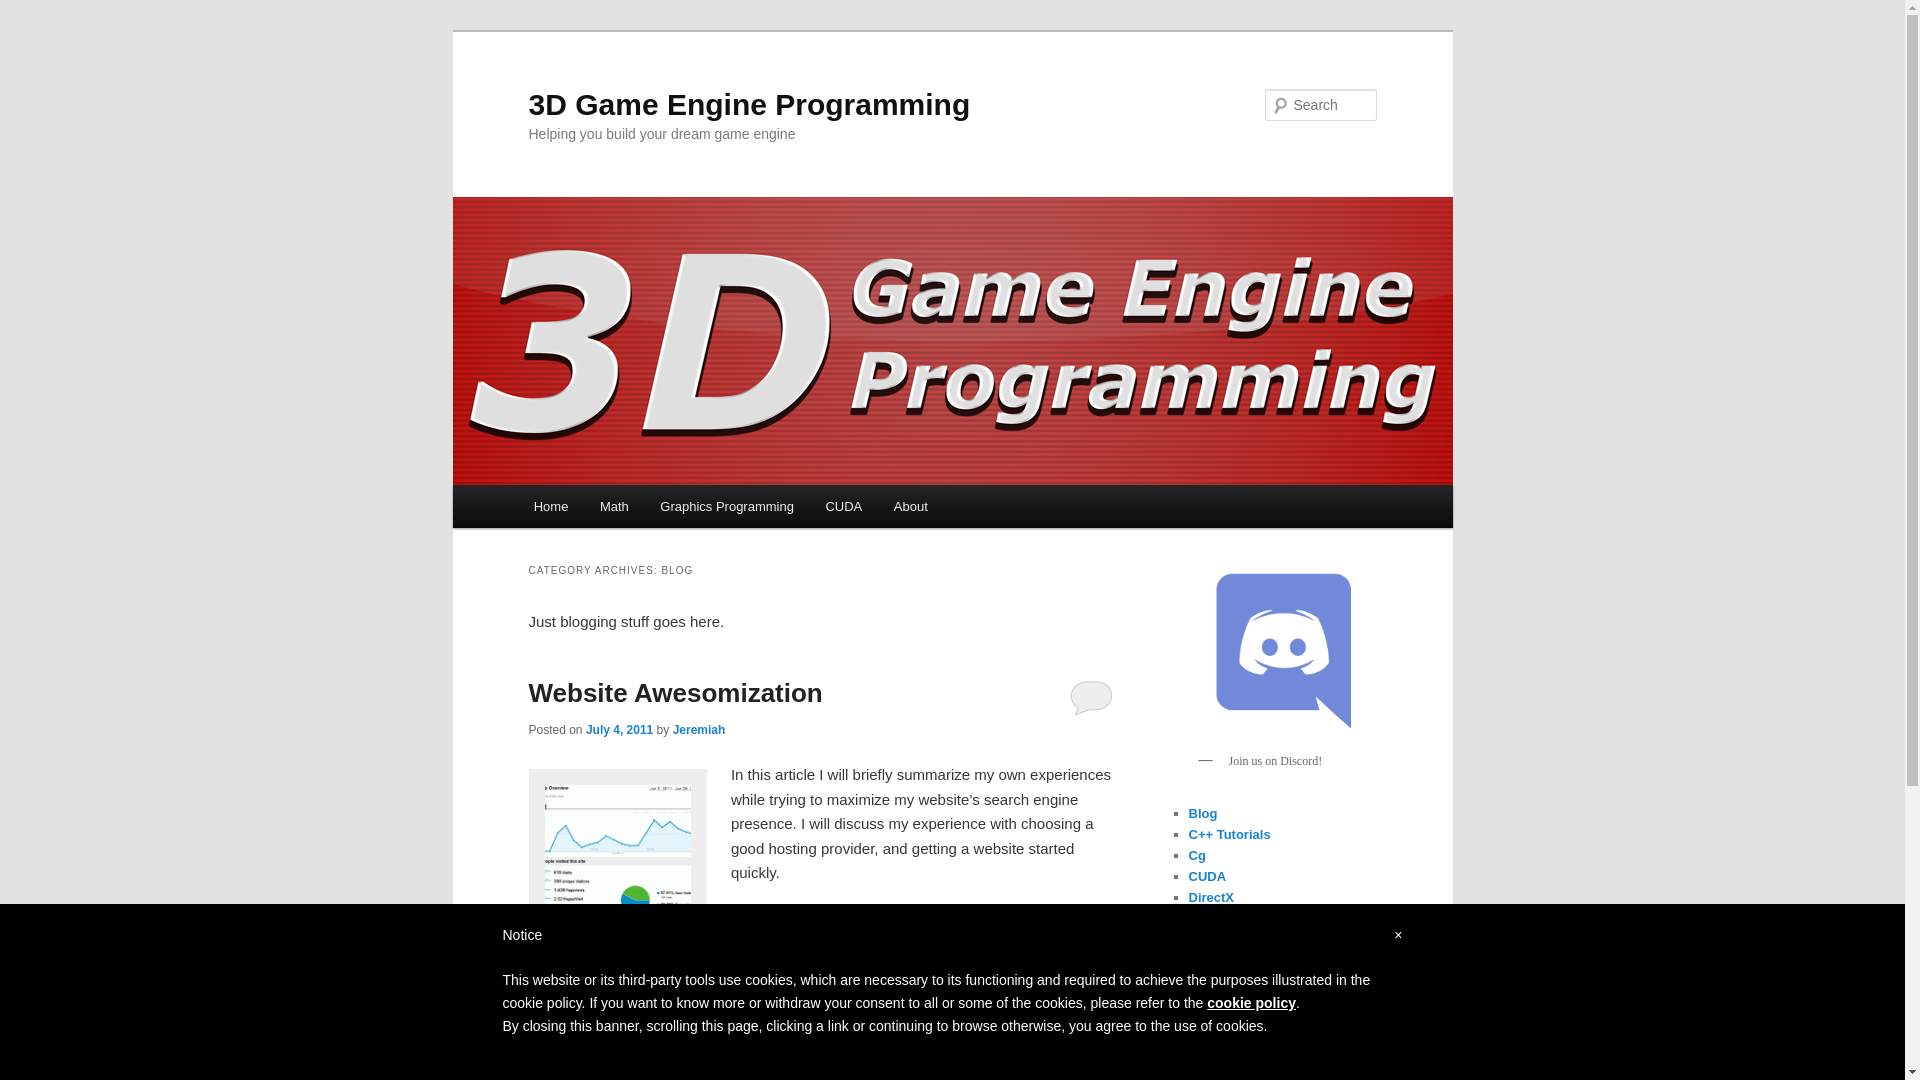  Describe the element at coordinates (551, 506) in the screenshot. I see `Home` at that location.